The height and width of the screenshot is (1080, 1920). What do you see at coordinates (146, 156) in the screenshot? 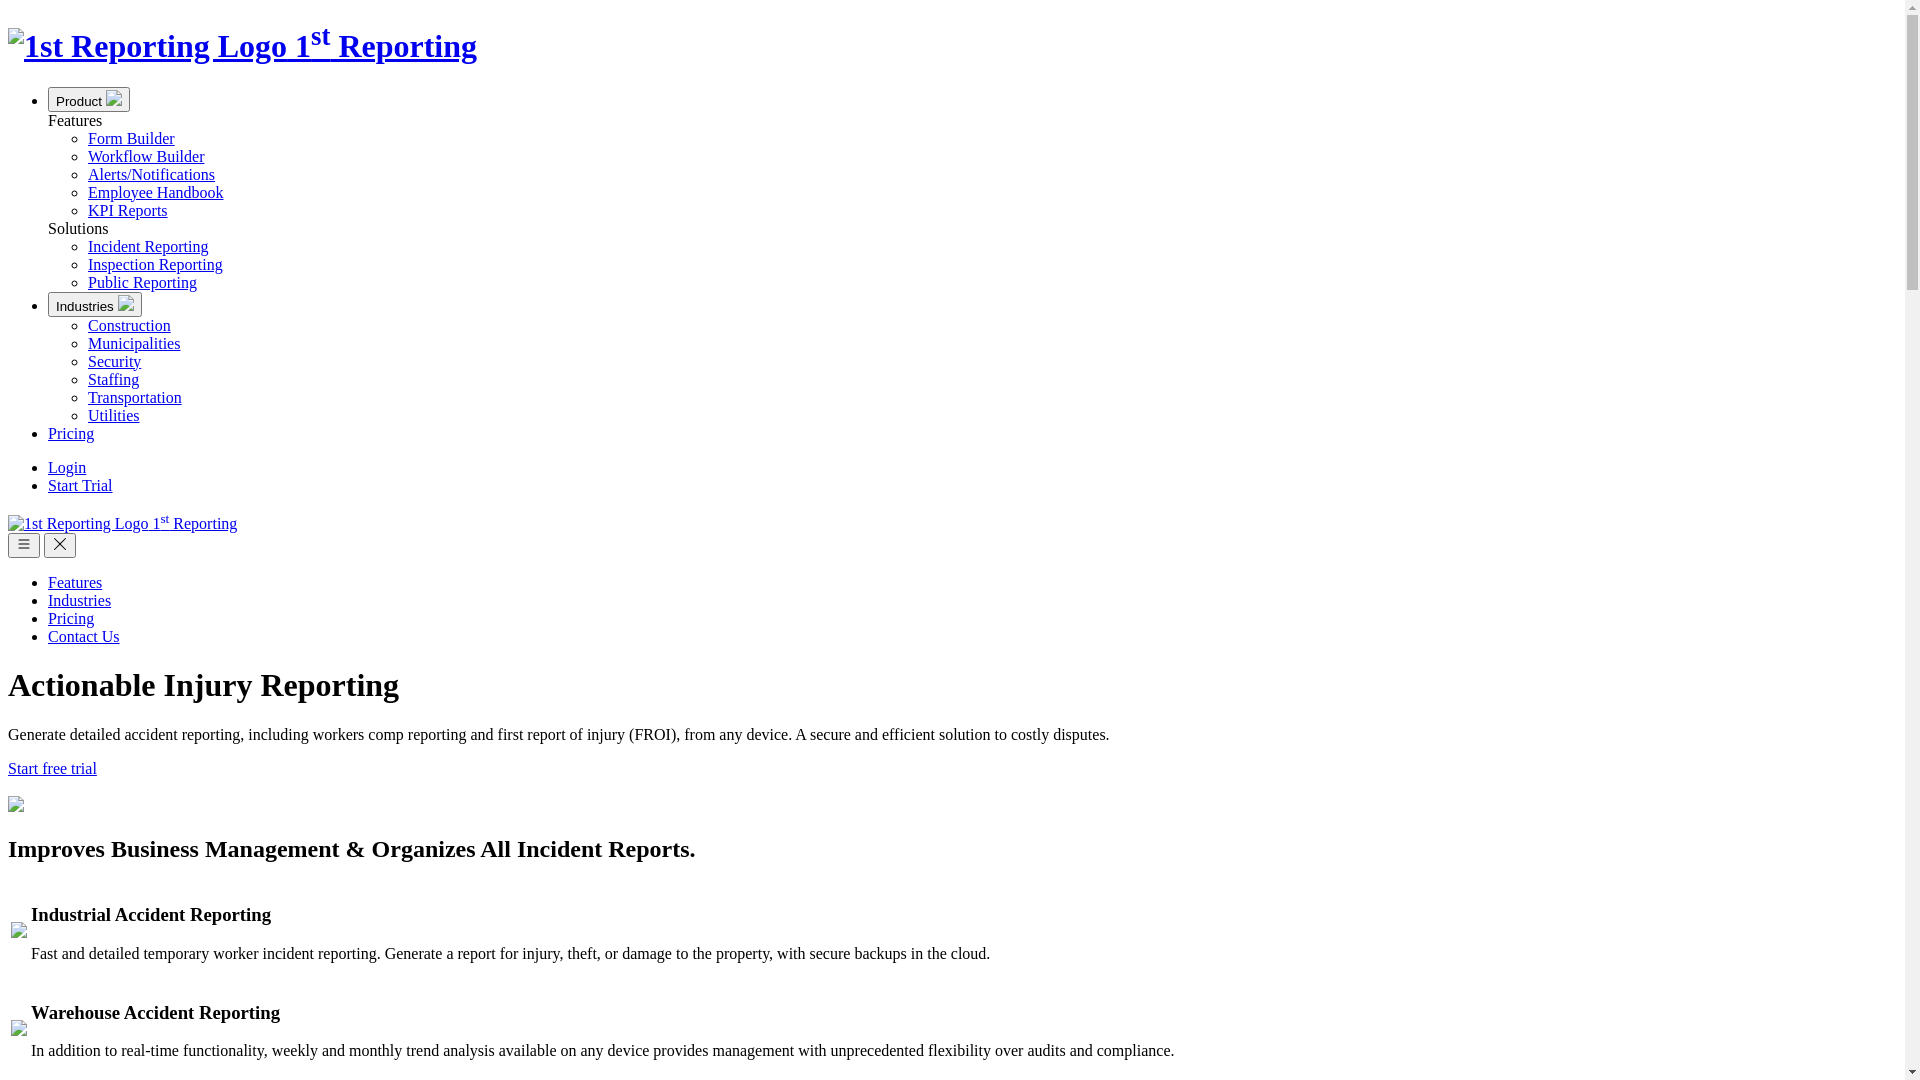
I see `Workflow Builder` at bounding box center [146, 156].